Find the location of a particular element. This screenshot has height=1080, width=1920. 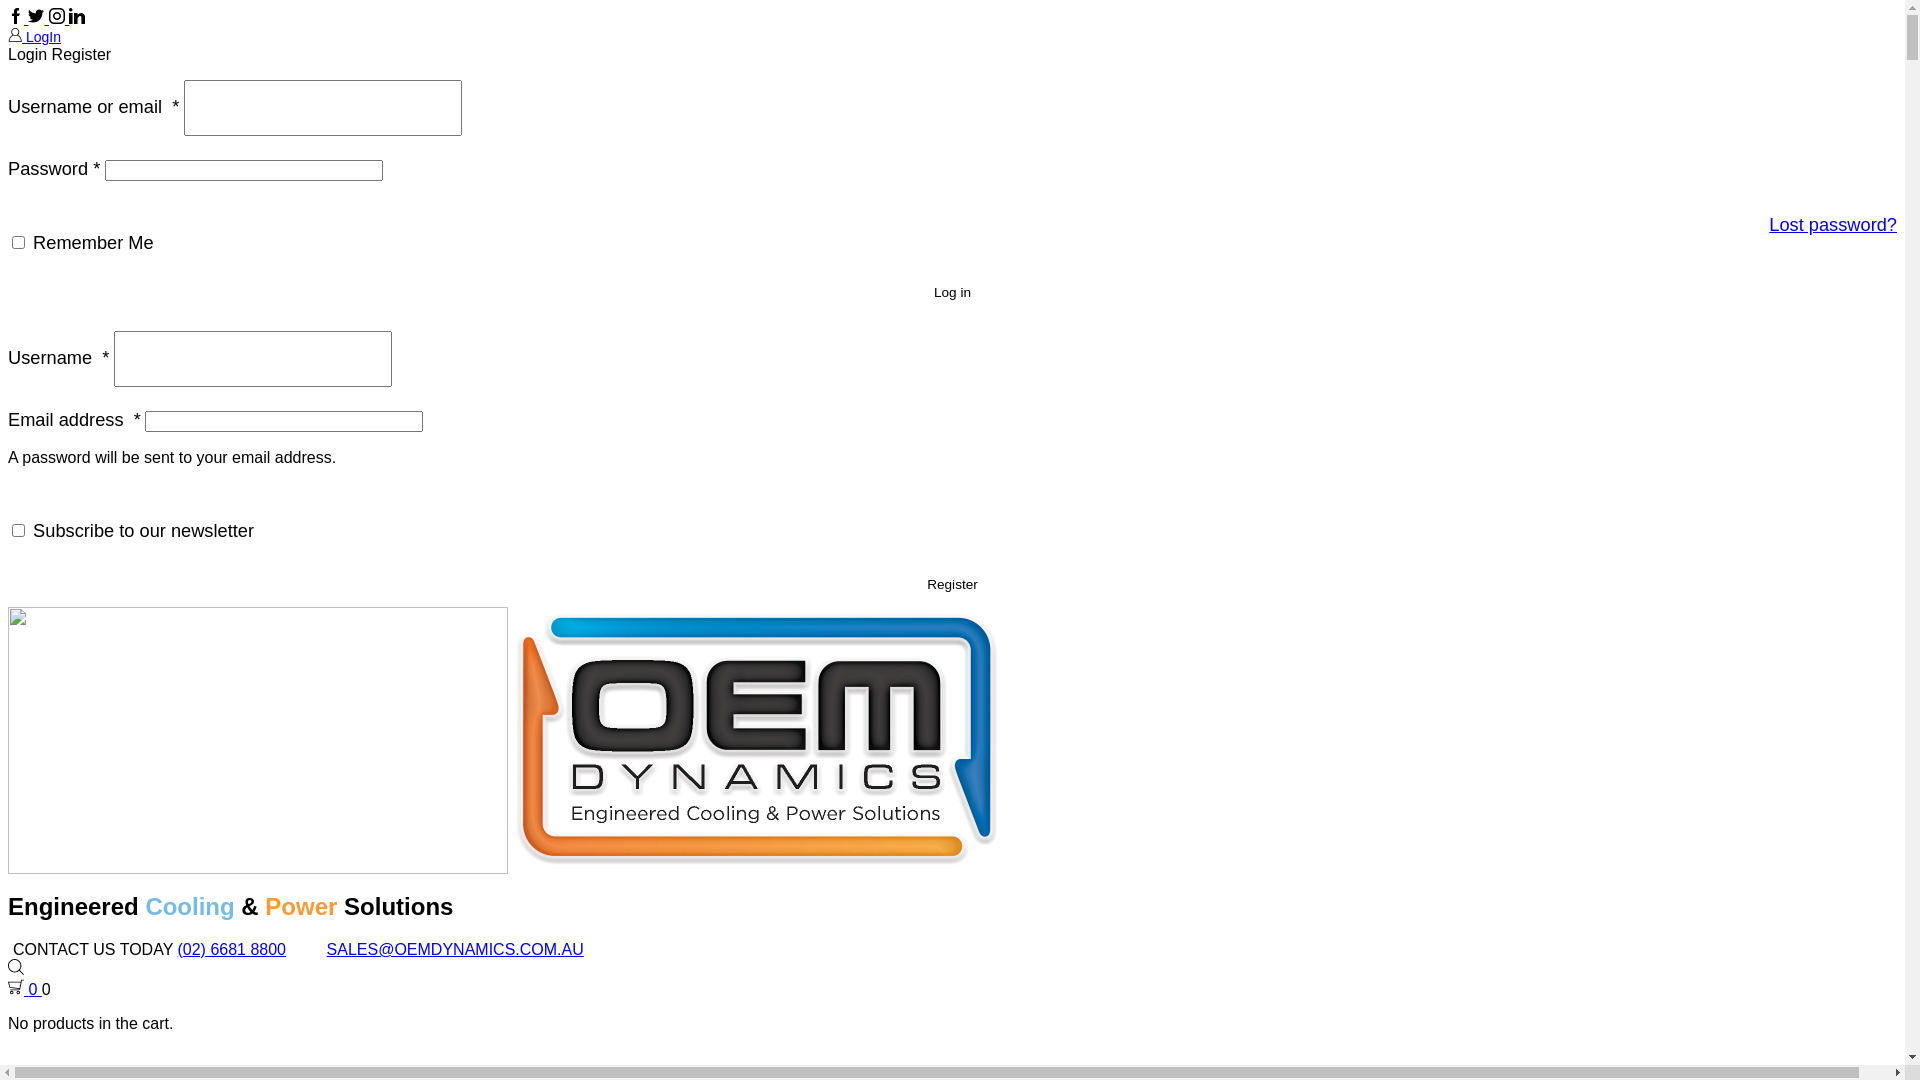

Facebook is located at coordinates (18, 18).